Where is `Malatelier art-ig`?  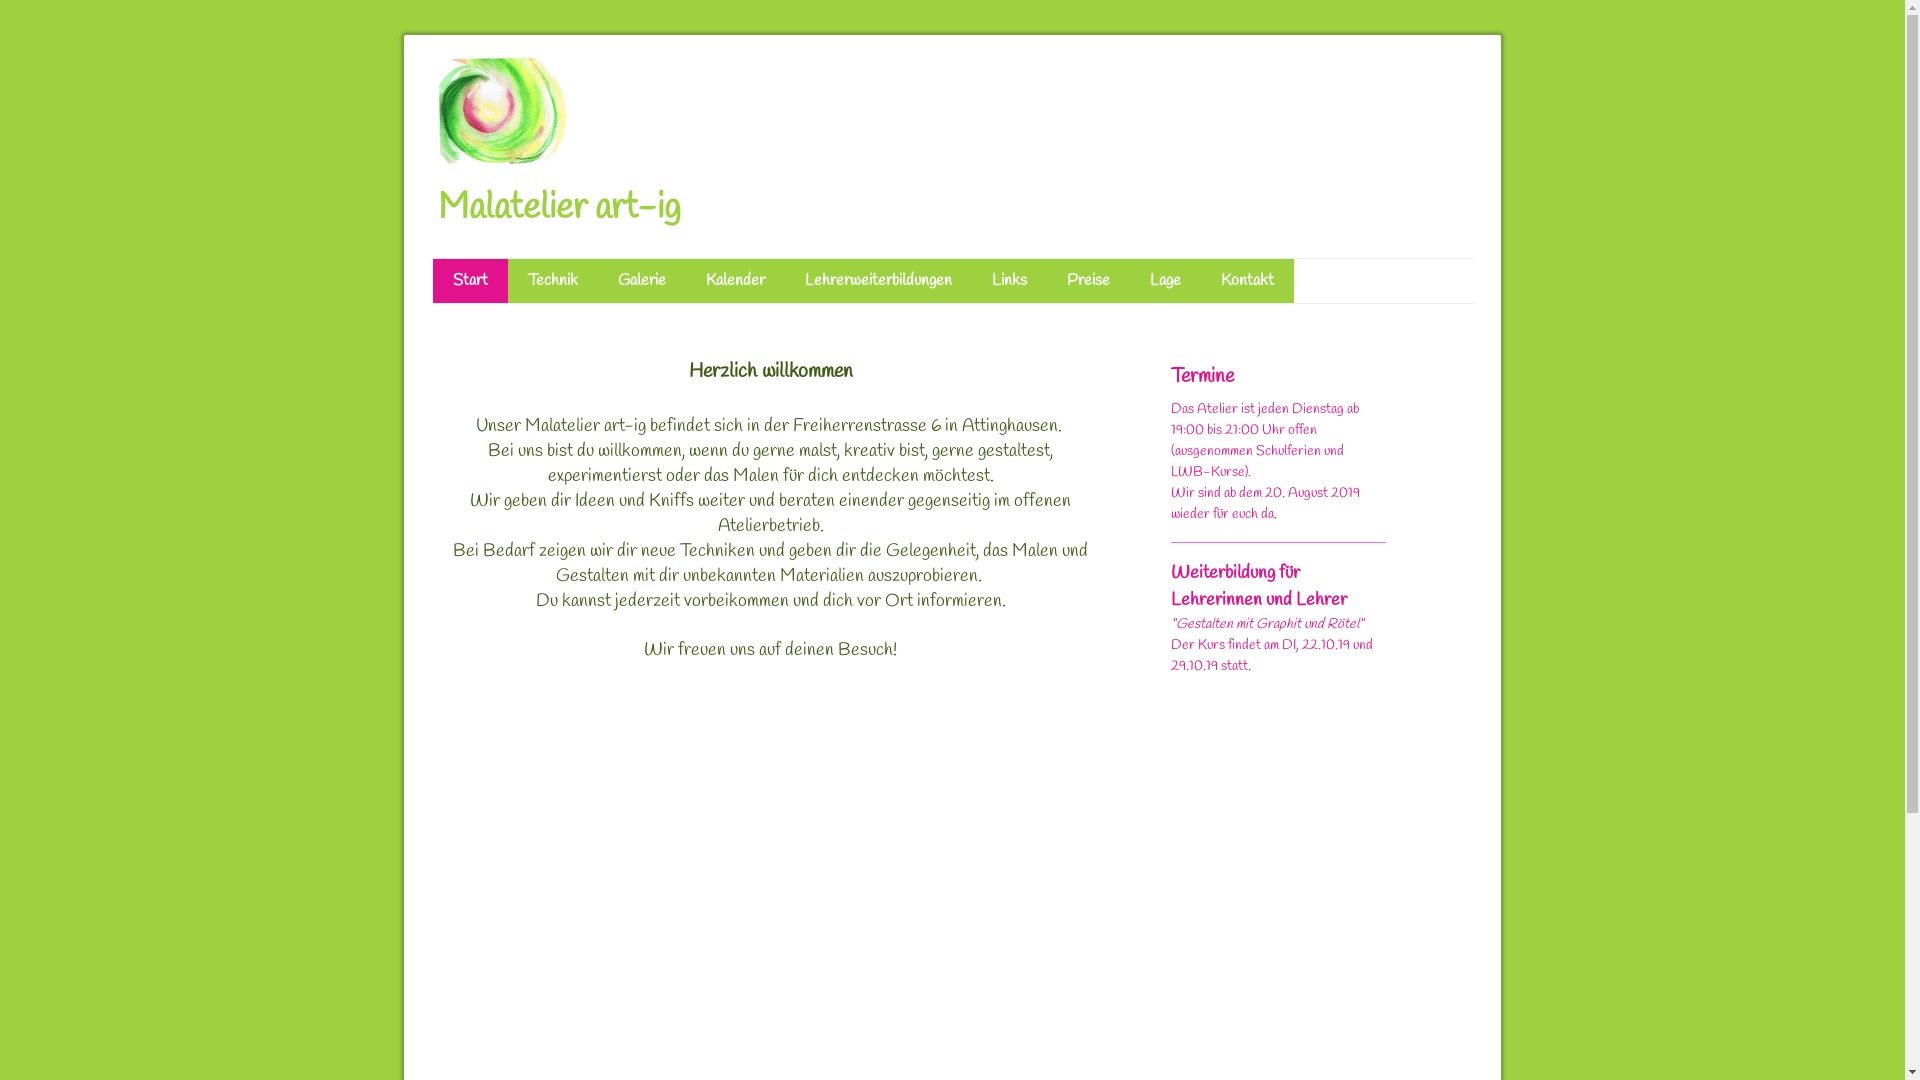 Malatelier art-ig is located at coordinates (560, 212).